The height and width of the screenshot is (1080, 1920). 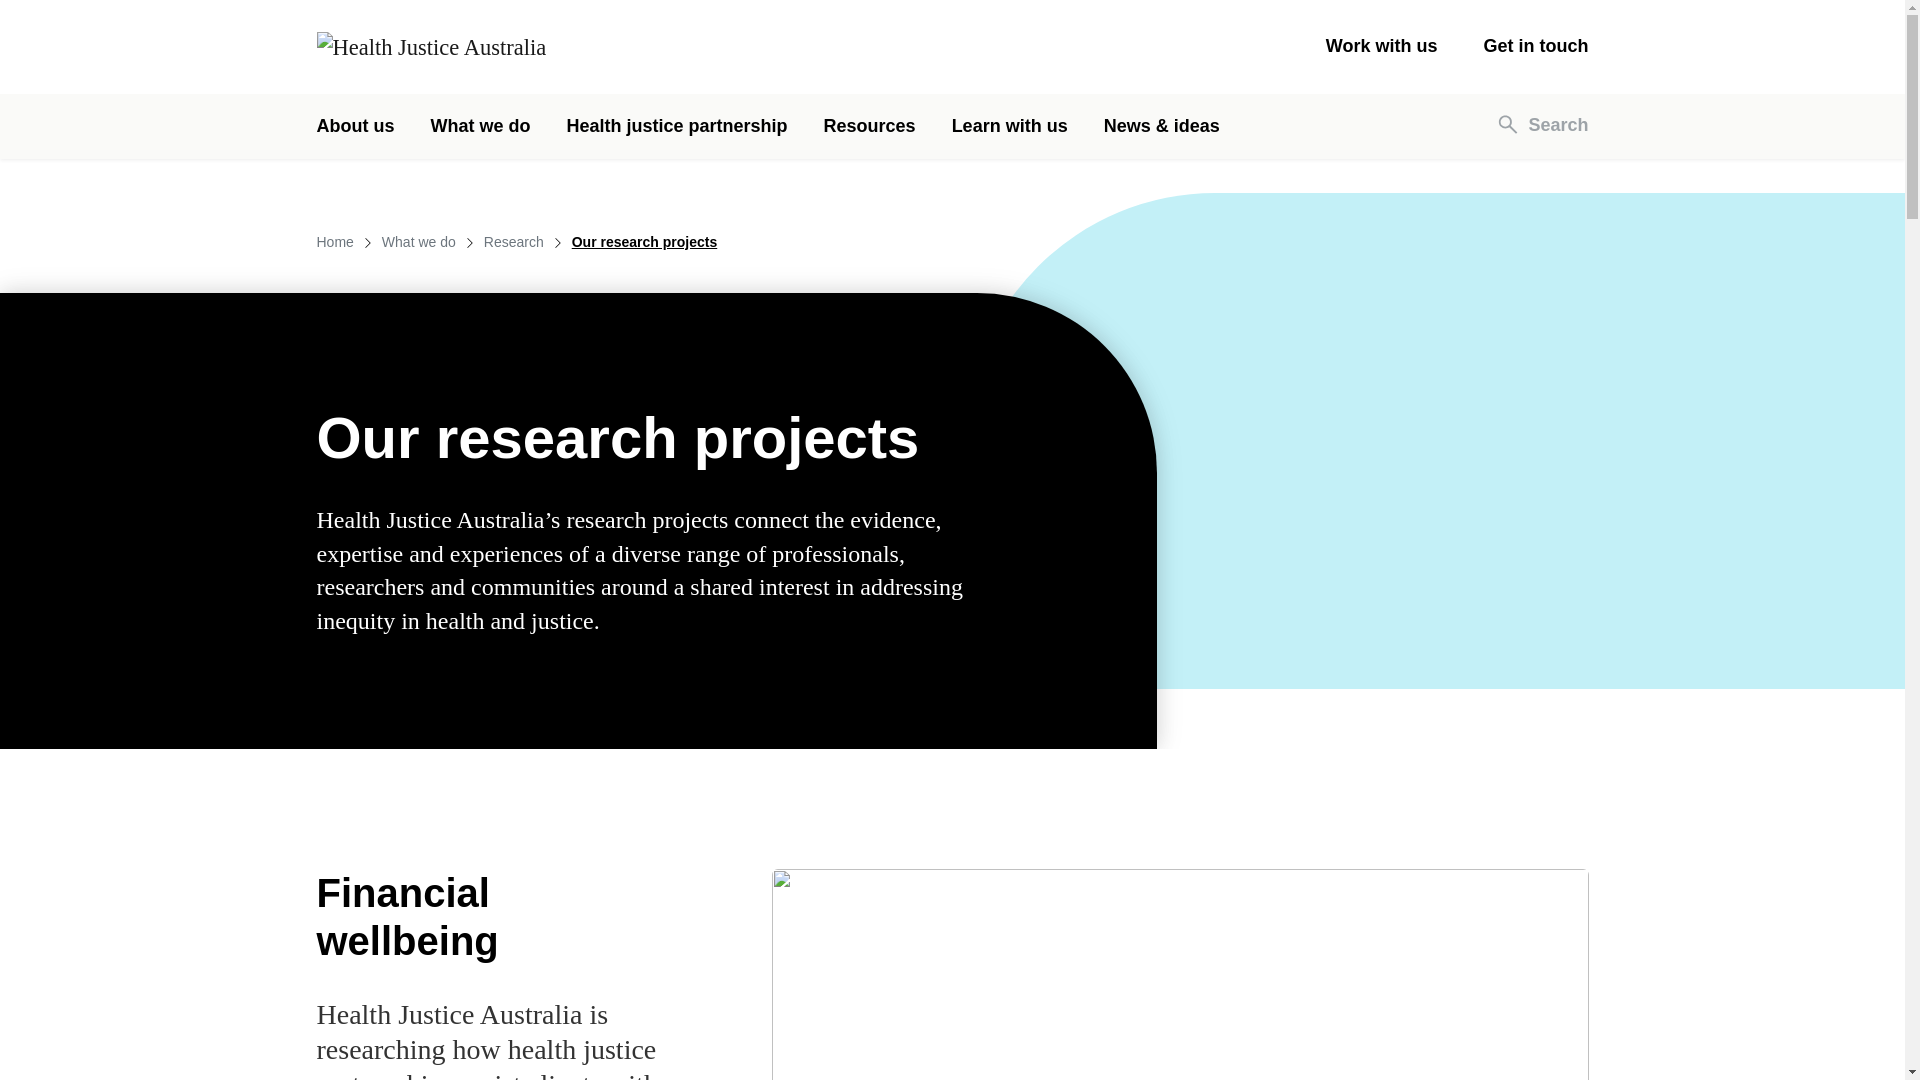 I want to click on Get in touch, so click(x=1536, y=46).